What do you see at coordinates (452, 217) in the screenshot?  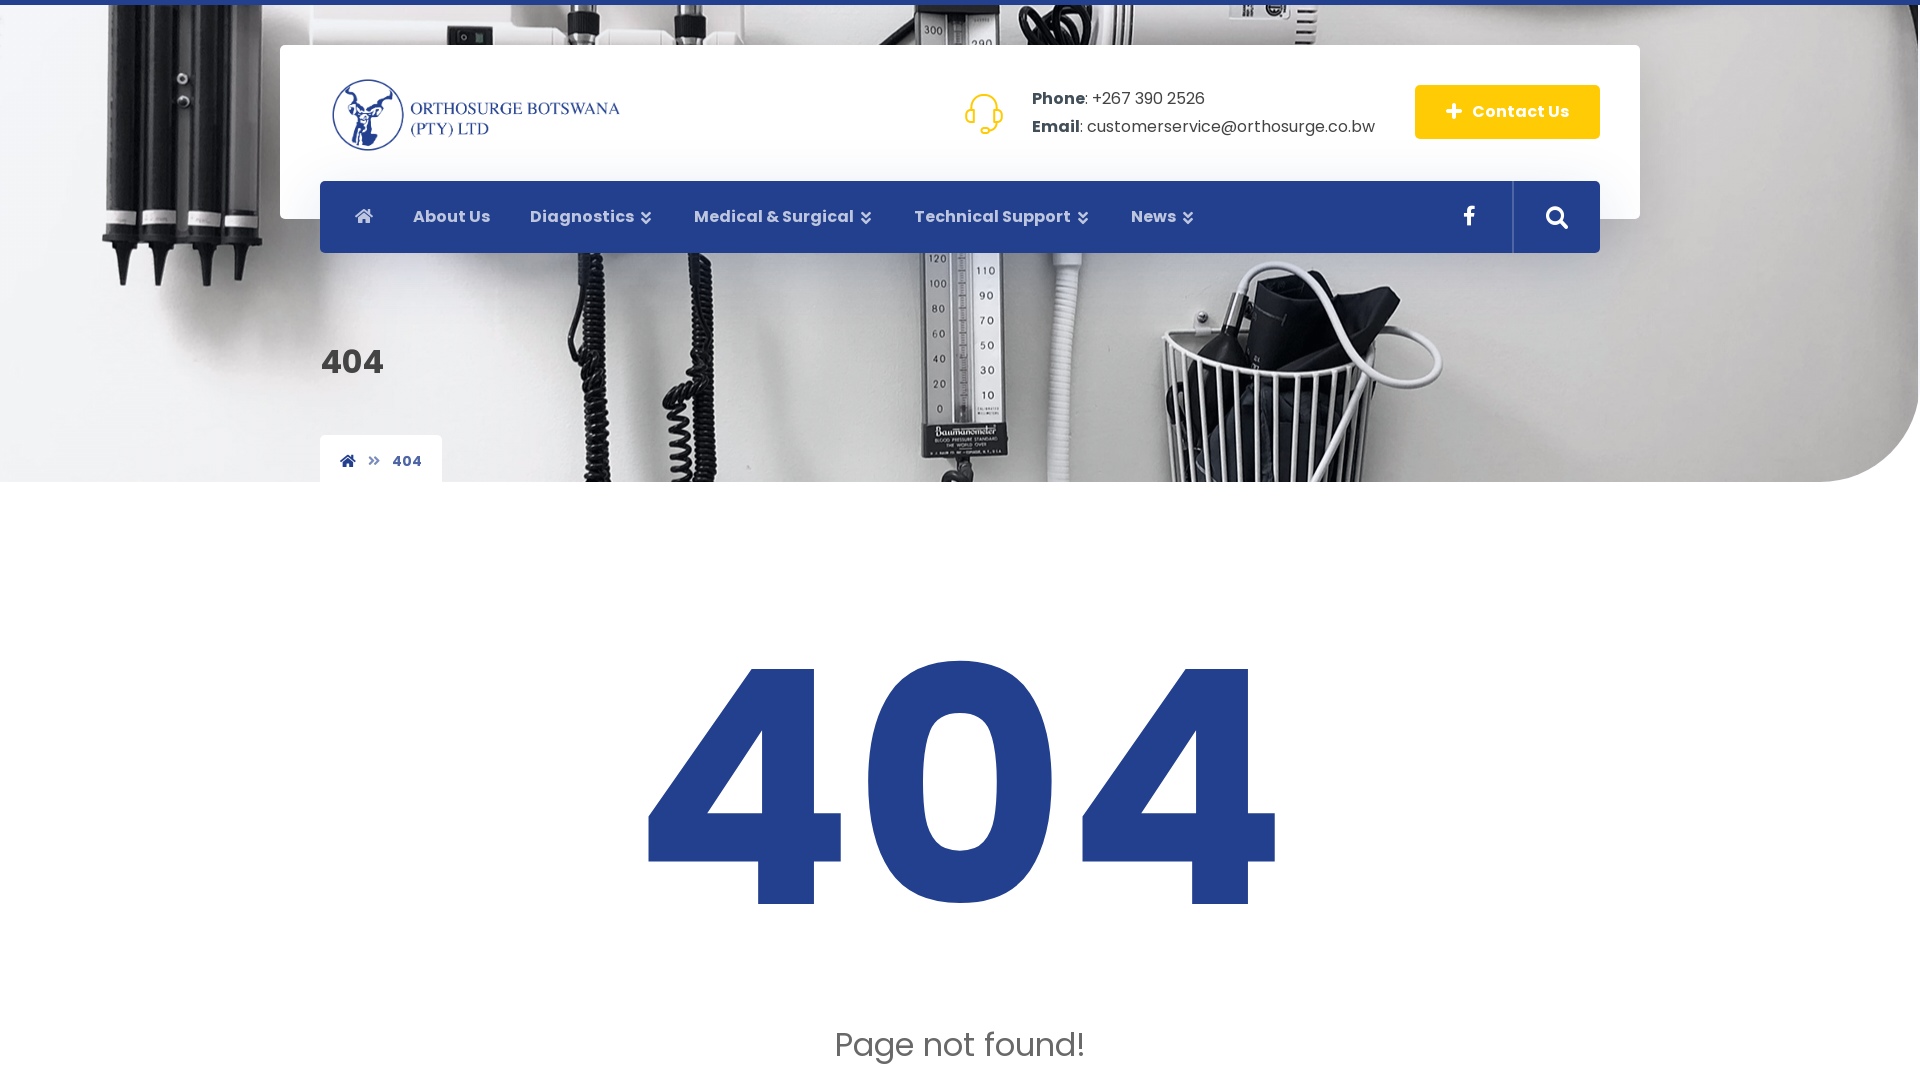 I see `About Us` at bounding box center [452, 217].